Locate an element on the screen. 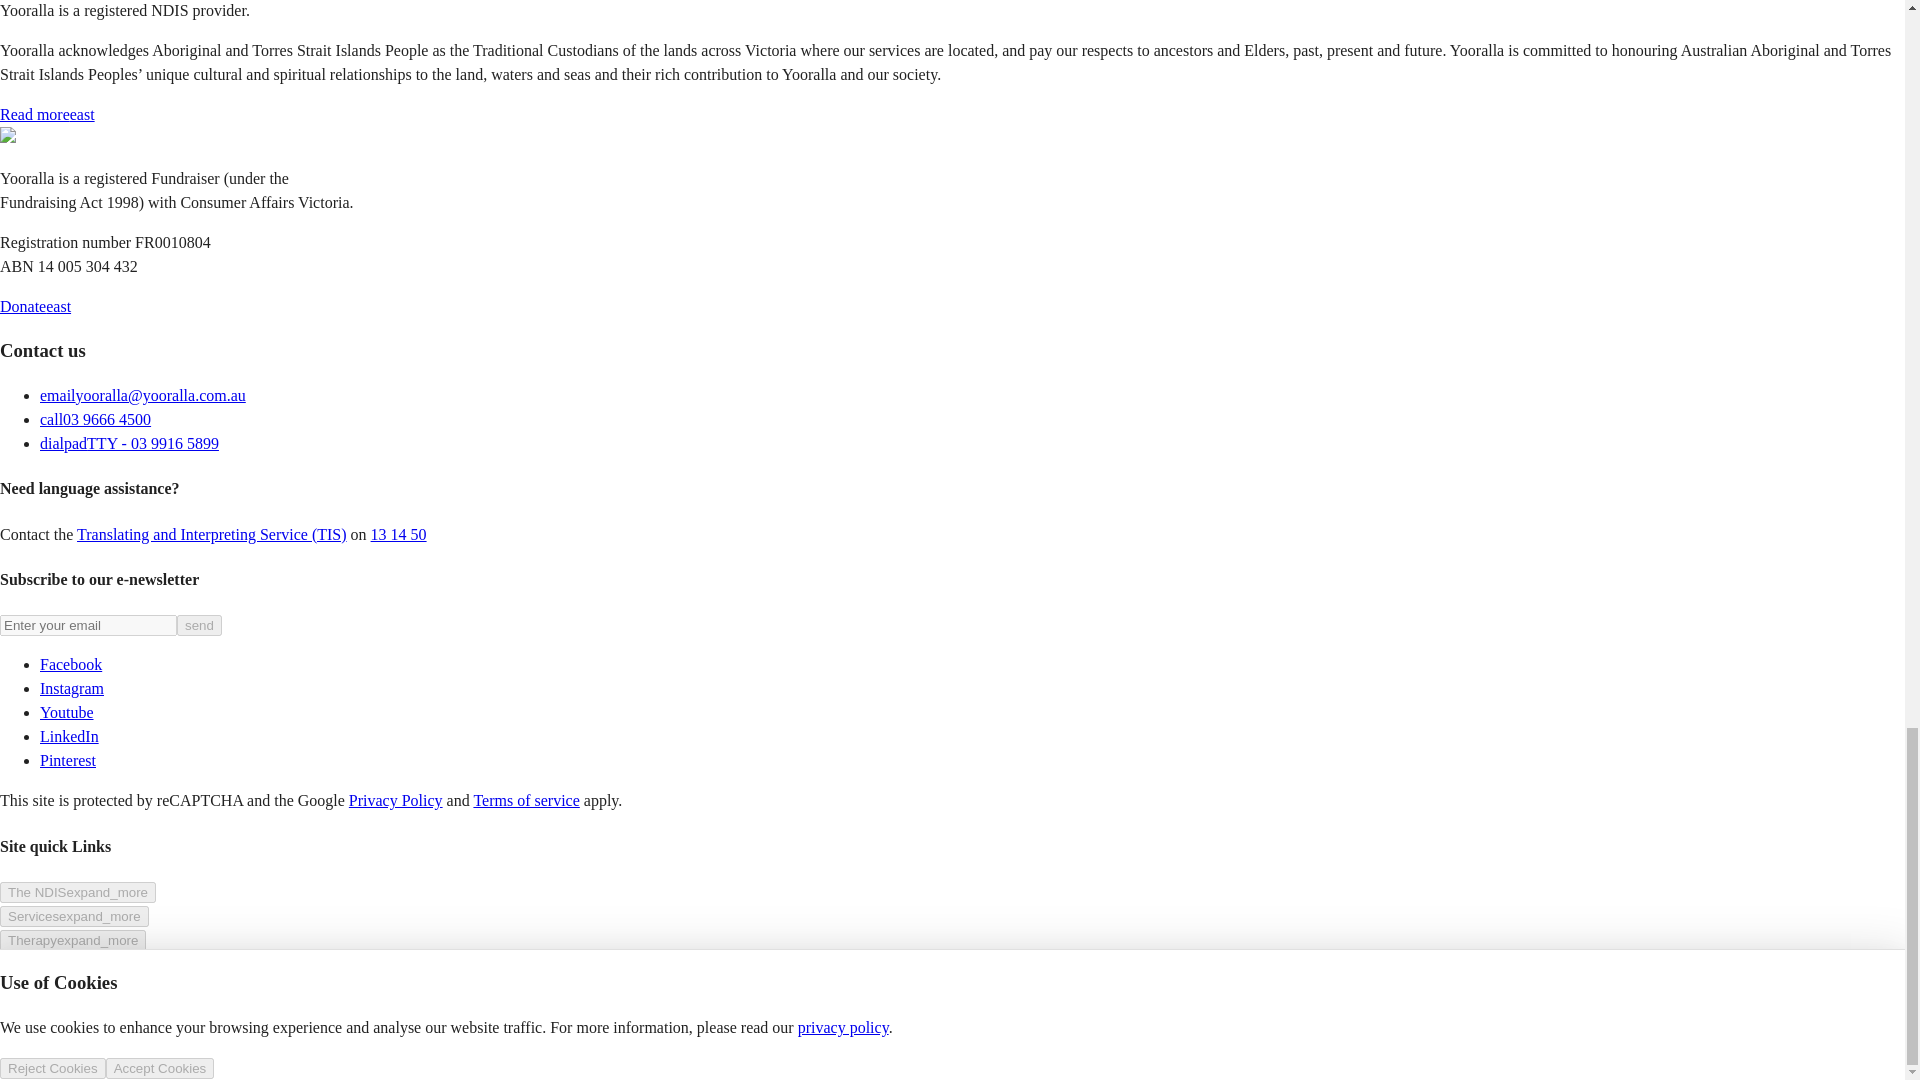 Image resolution: width=1920 pixels, height=1080 pixels. Read moreeast is located at coordinates (47, 114).